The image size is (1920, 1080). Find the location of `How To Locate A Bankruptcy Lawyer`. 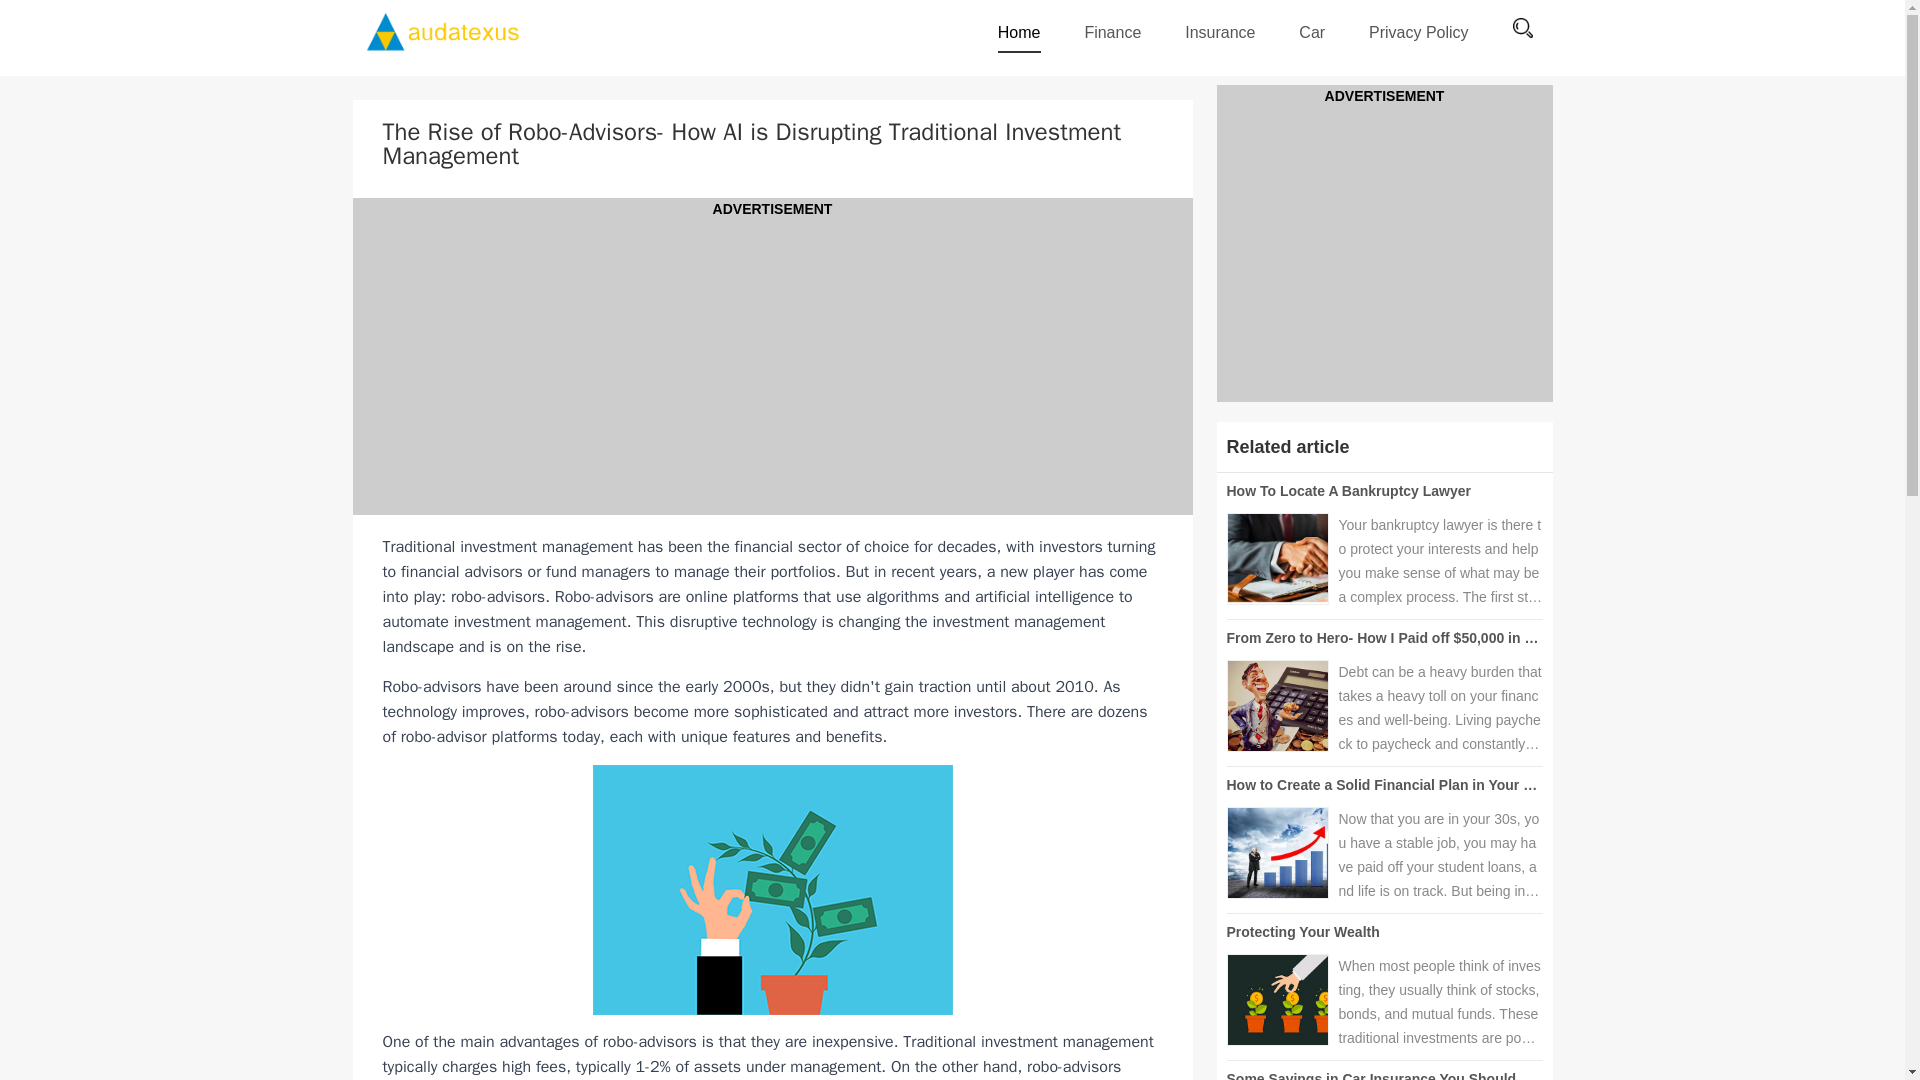

How To Locate A Bankruptcy Lawyer is located at coordinates (1348, 490).